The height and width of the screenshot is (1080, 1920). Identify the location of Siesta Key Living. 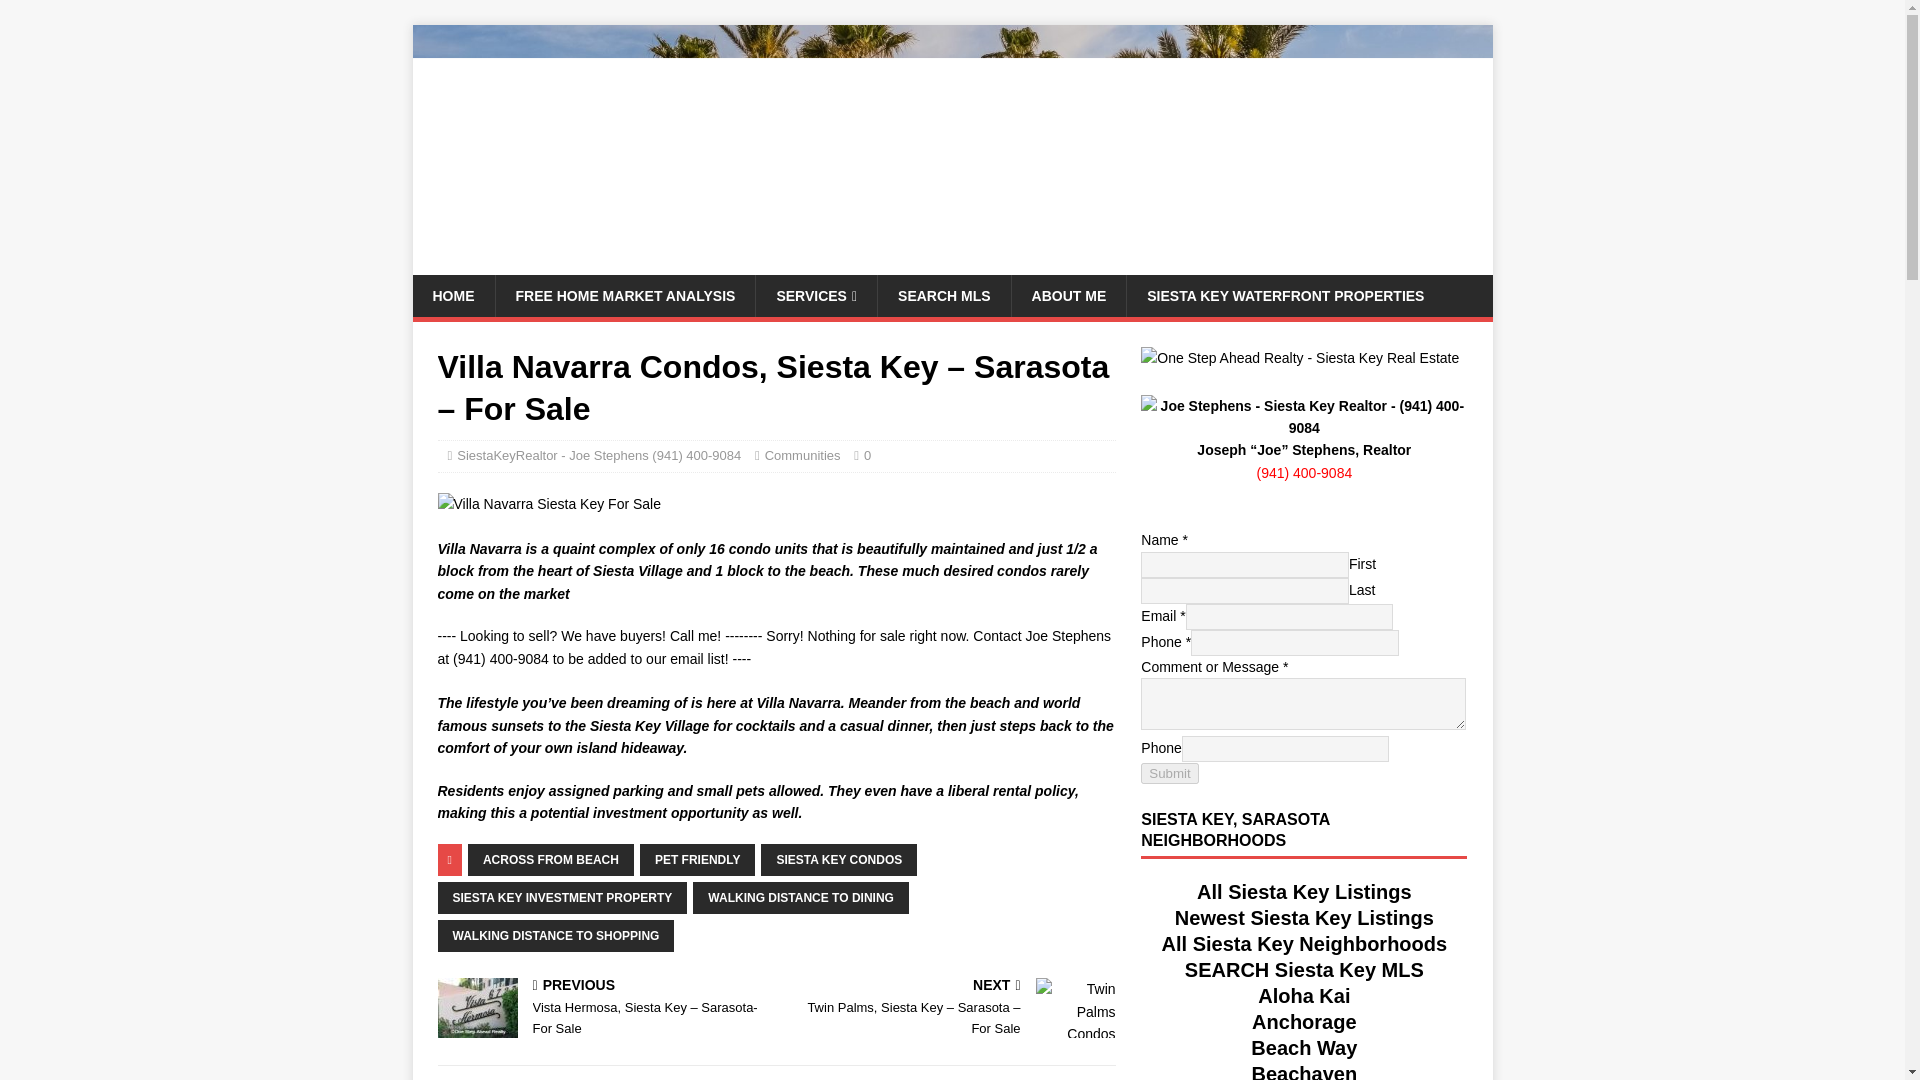
(952, 262).